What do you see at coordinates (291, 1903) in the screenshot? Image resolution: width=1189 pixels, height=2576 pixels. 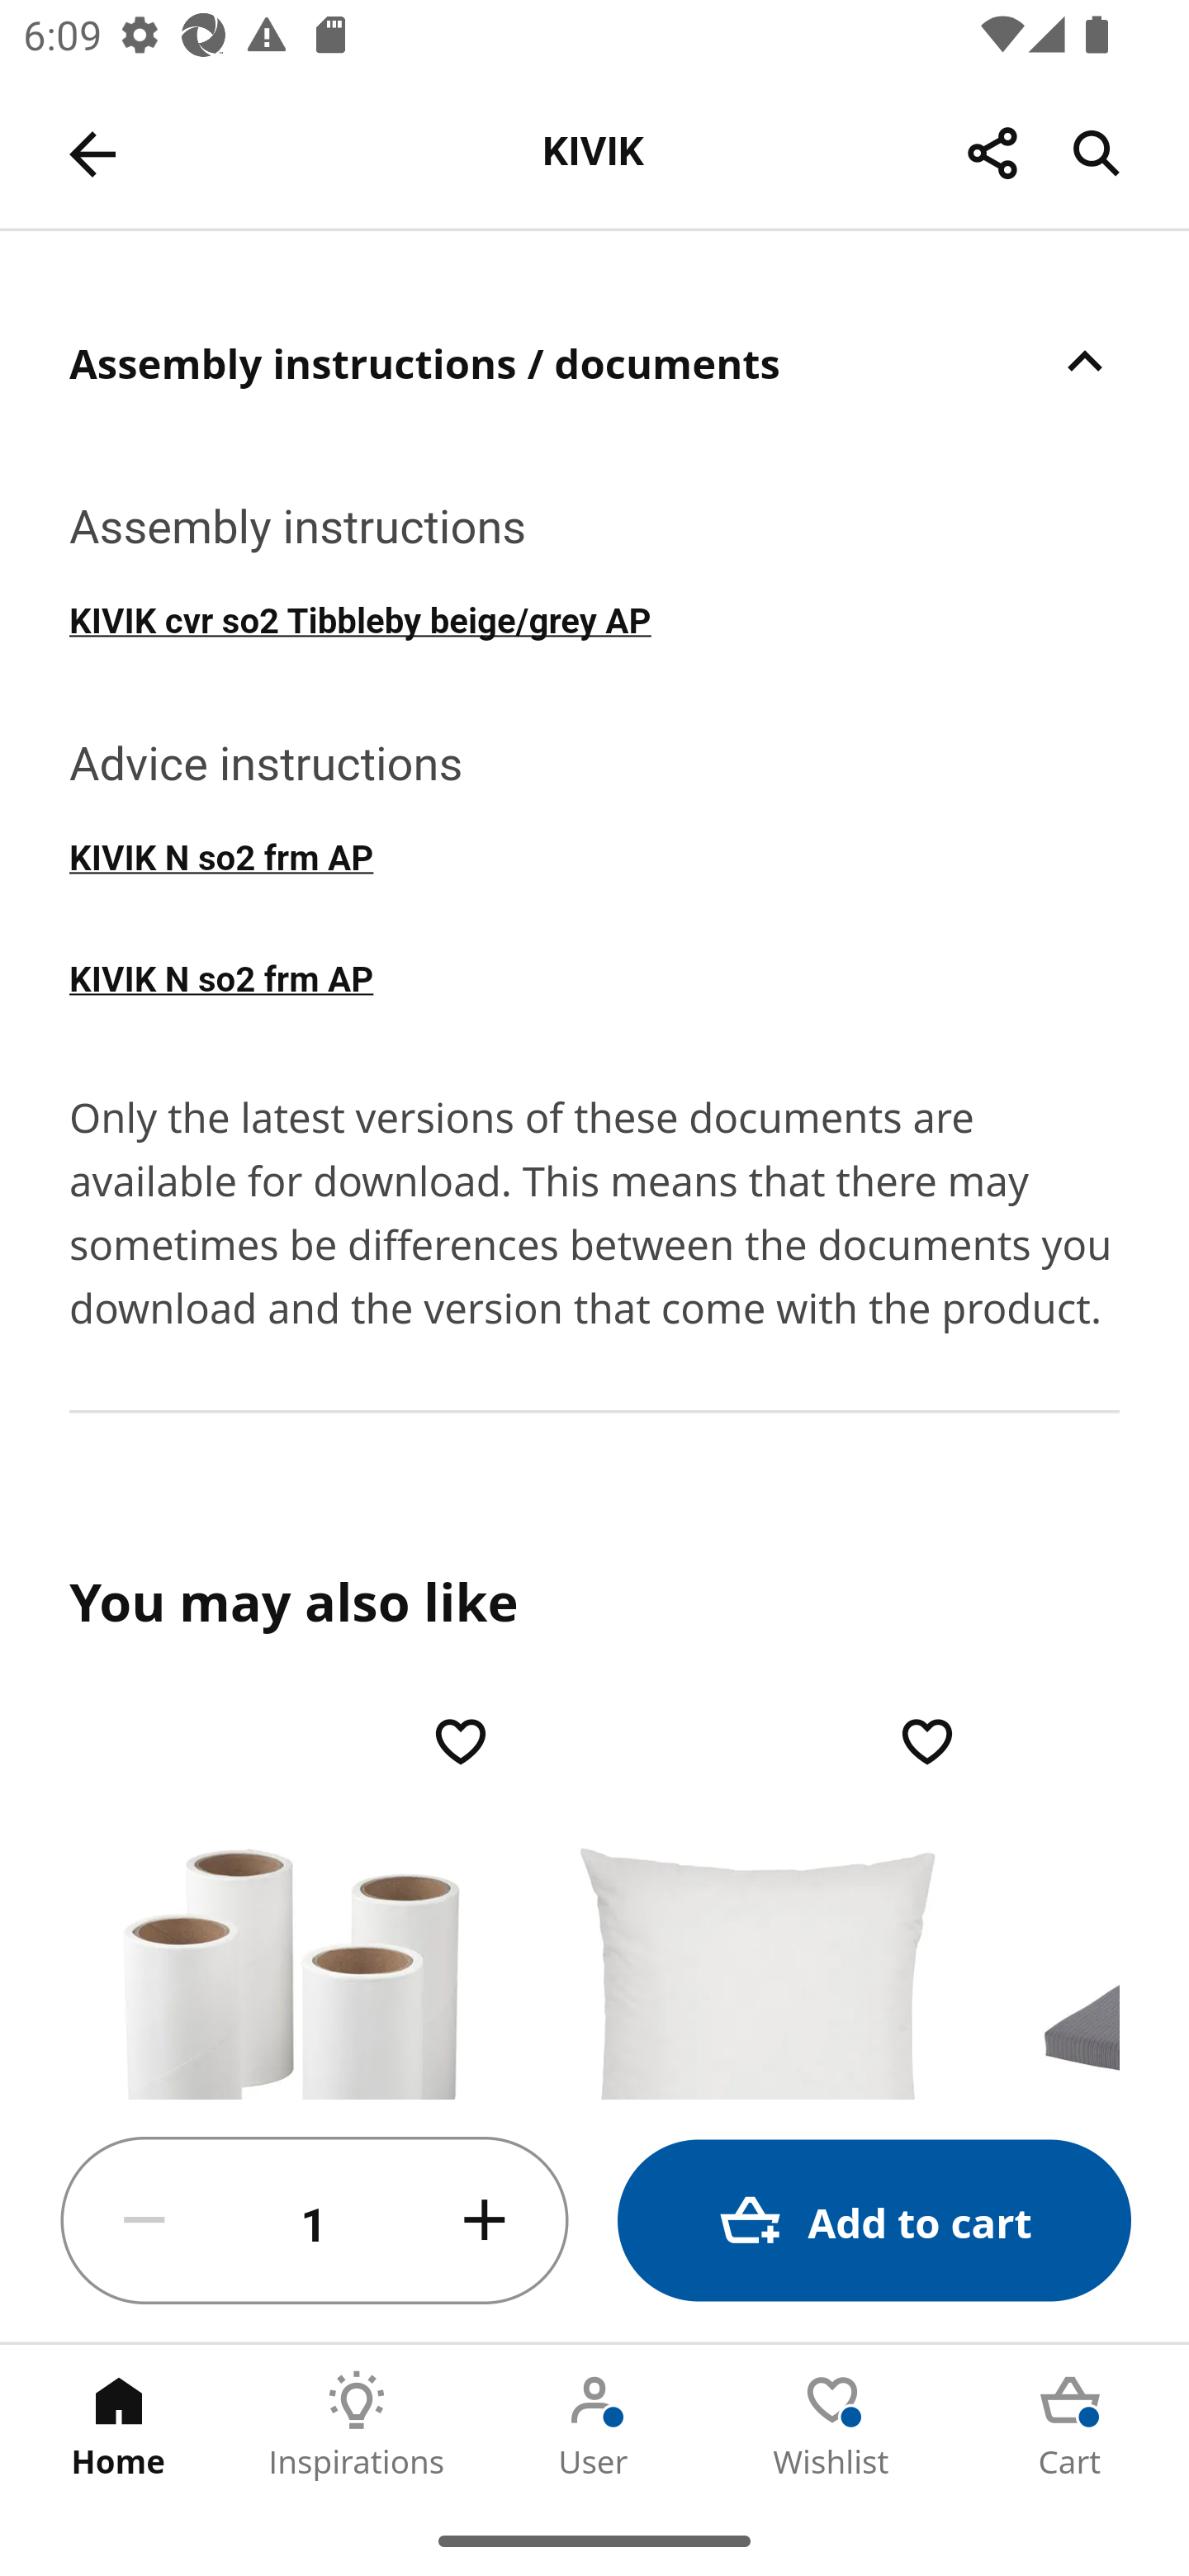 I see `​B​Ä​S​T​I​S​
lint roller refill
$
19
.9` at bounding box center [291, 1903].